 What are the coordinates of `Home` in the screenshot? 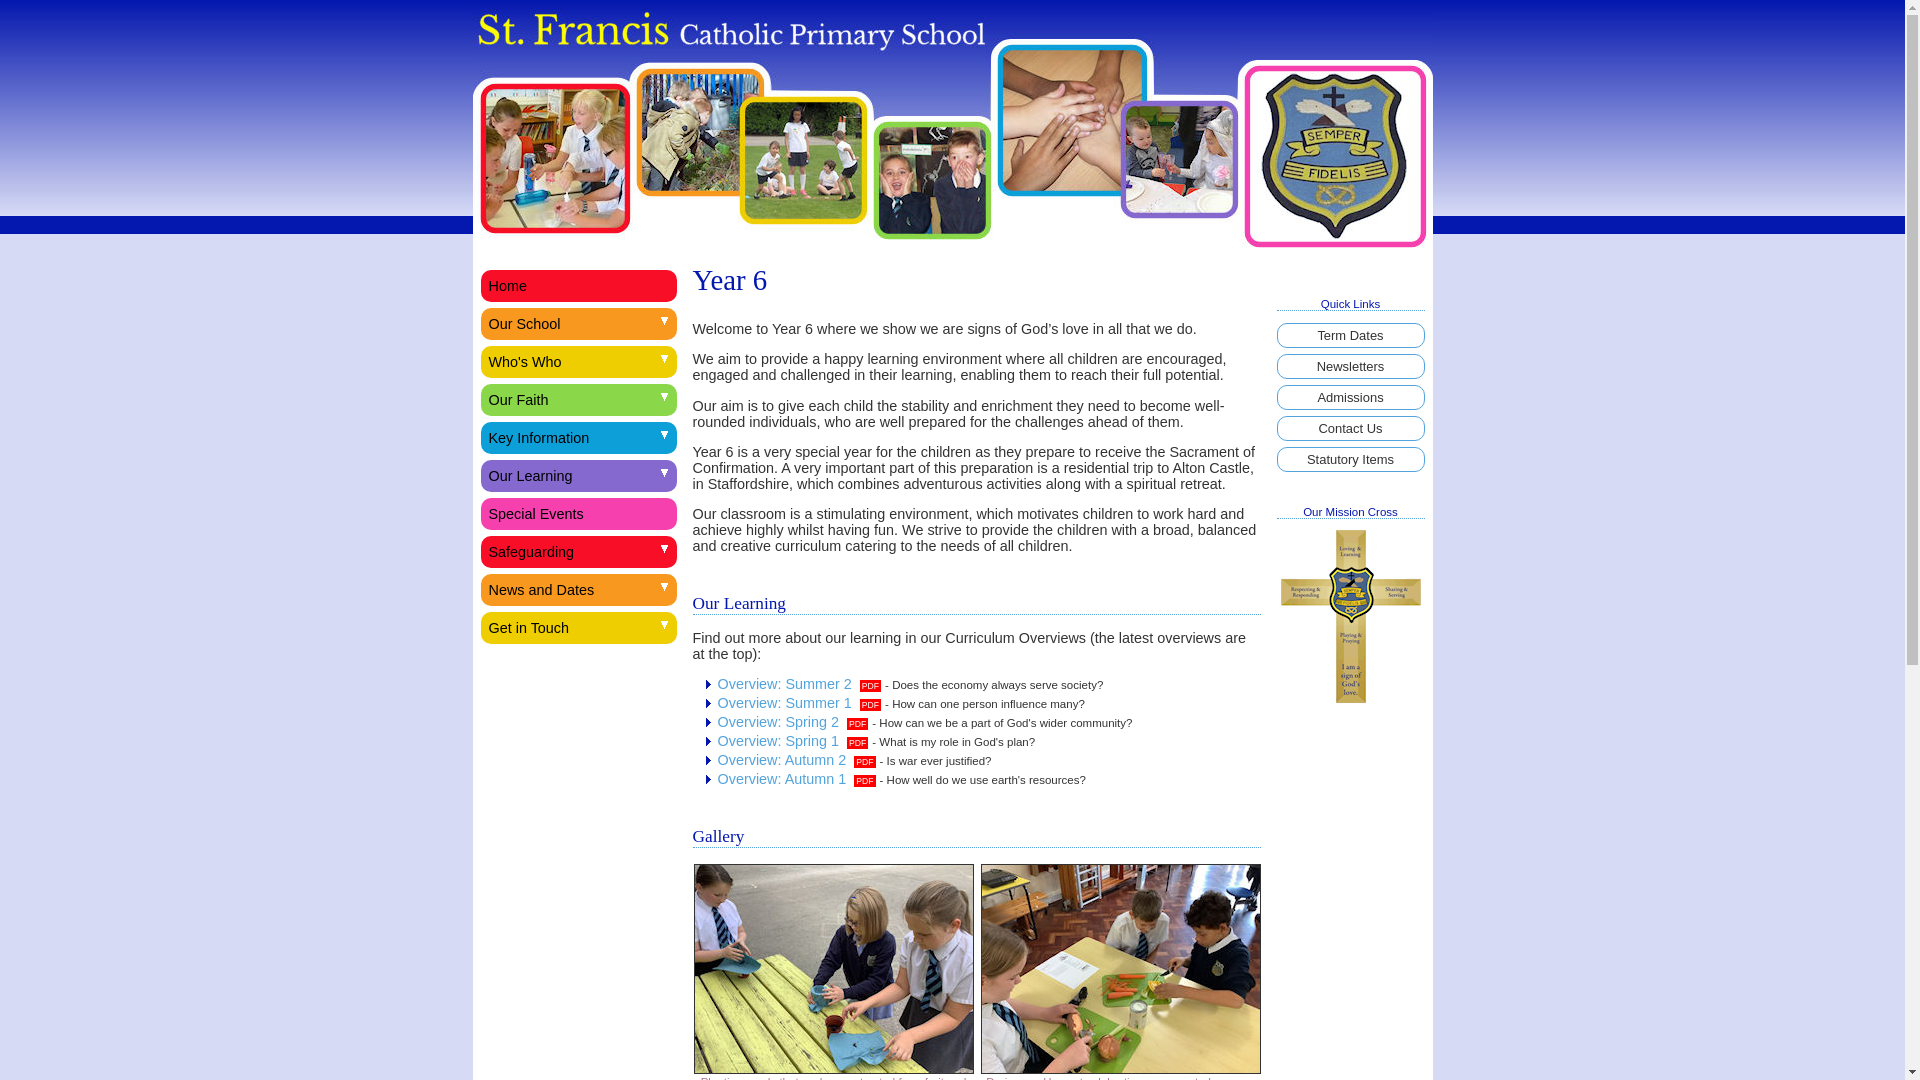 It's located at (578, 286).